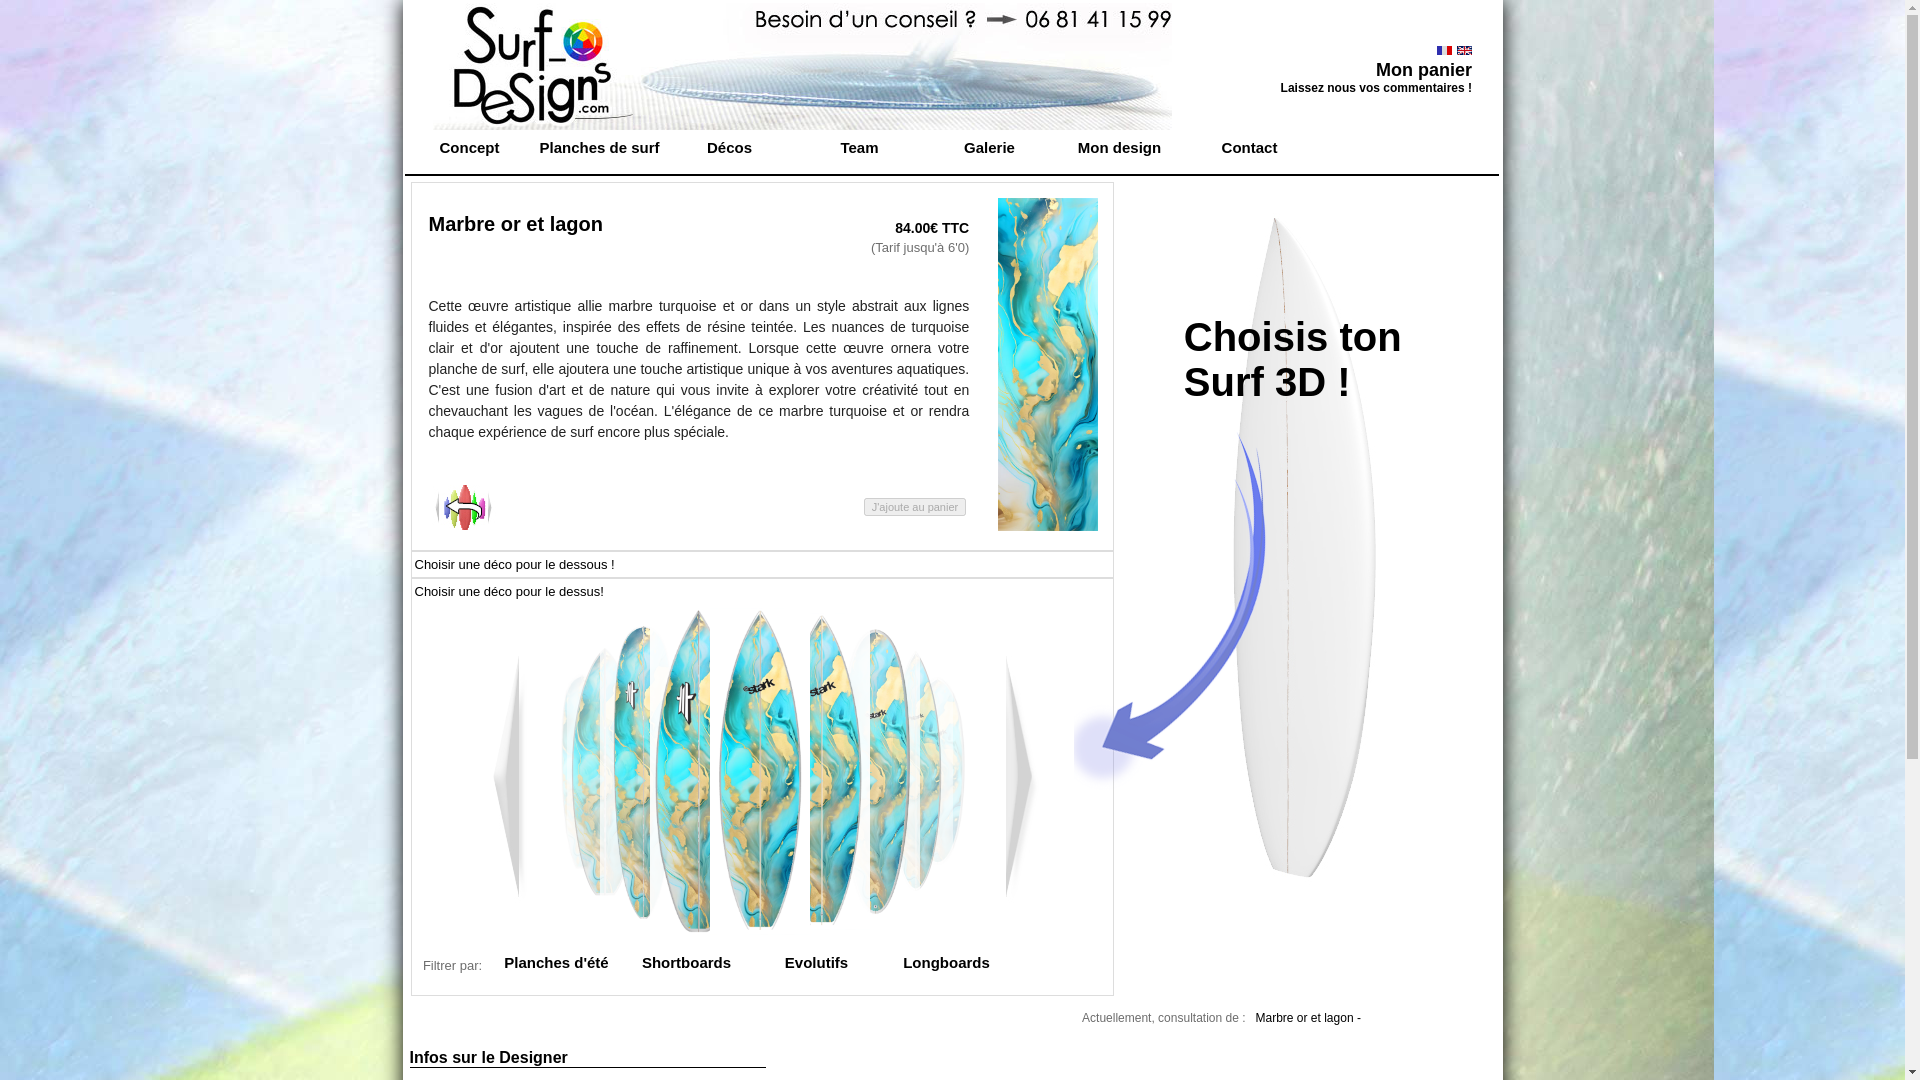 The image size is (1920, 1080). Describe the element at coordinates (468, 147) in the screenshot. I see `Concept` at that location.